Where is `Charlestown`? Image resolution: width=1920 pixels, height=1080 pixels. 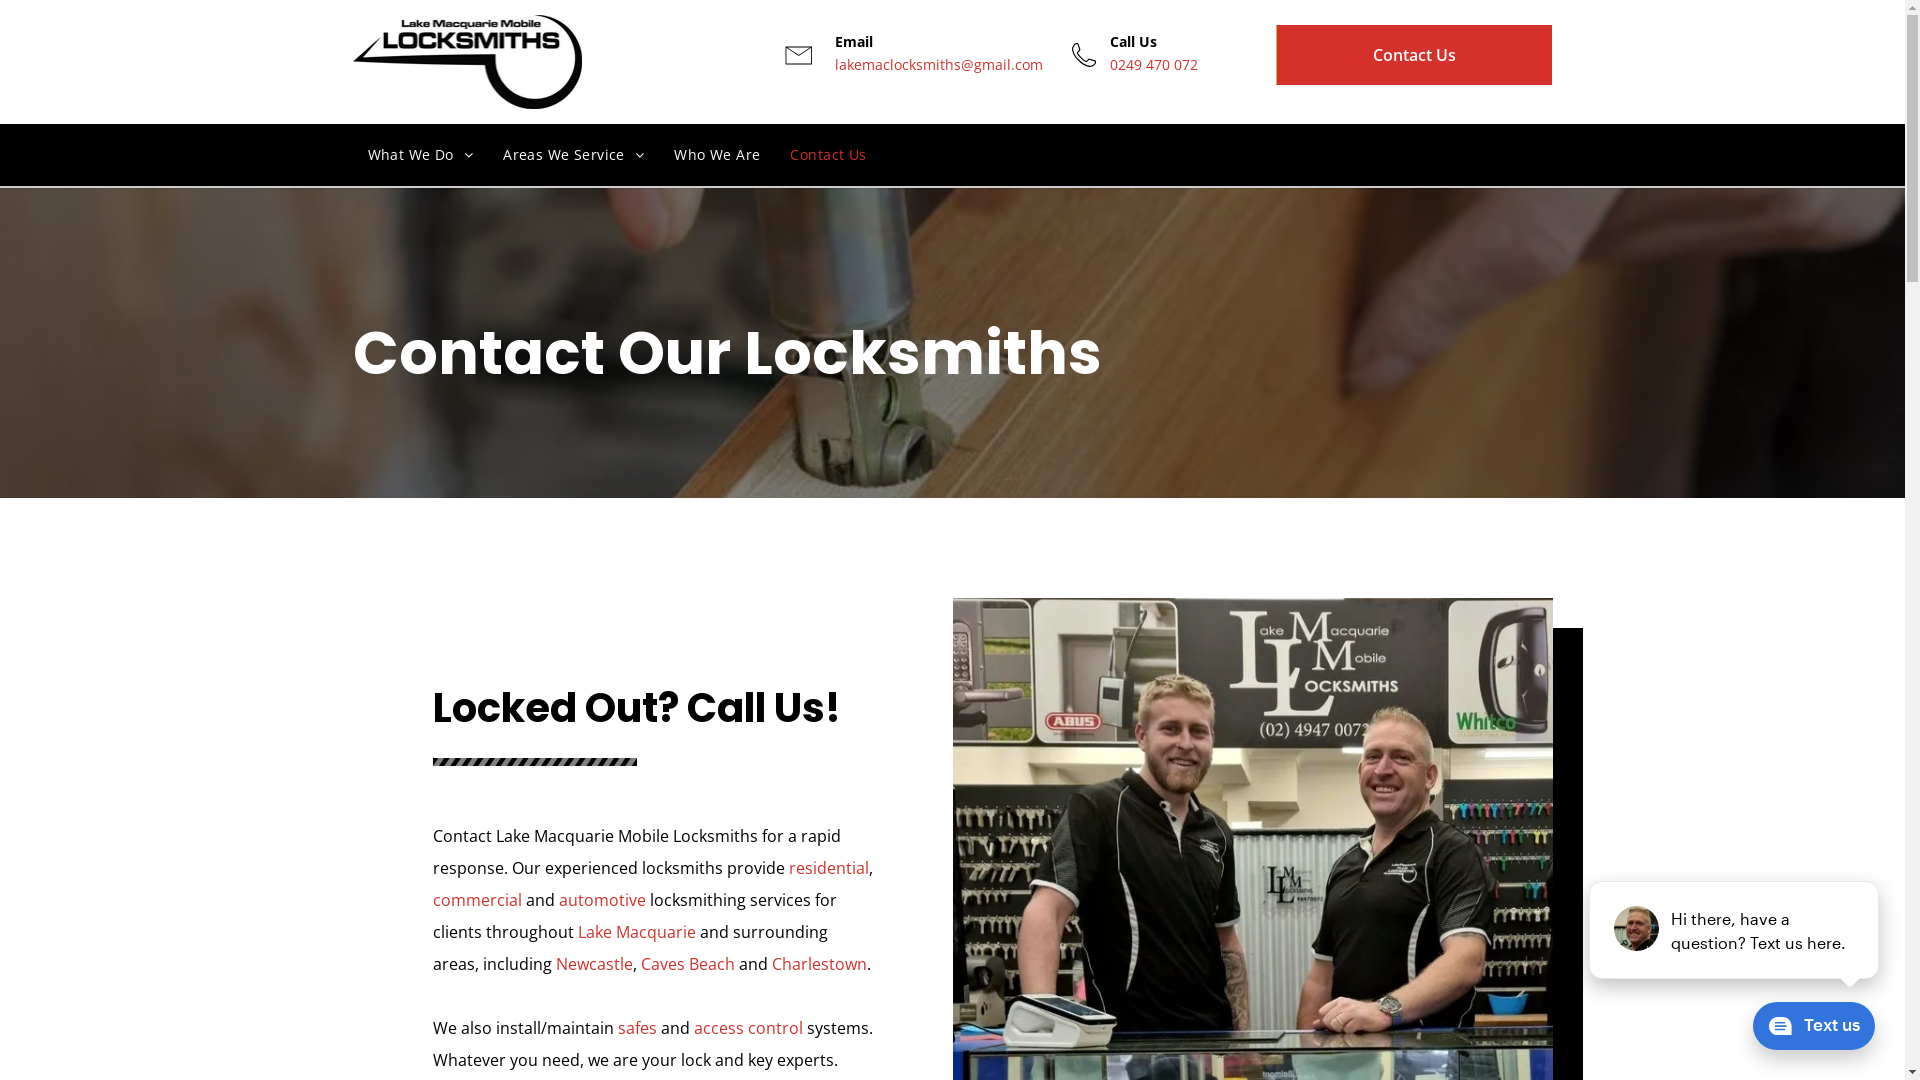 Charlestown is located at coordinates (820, 964).